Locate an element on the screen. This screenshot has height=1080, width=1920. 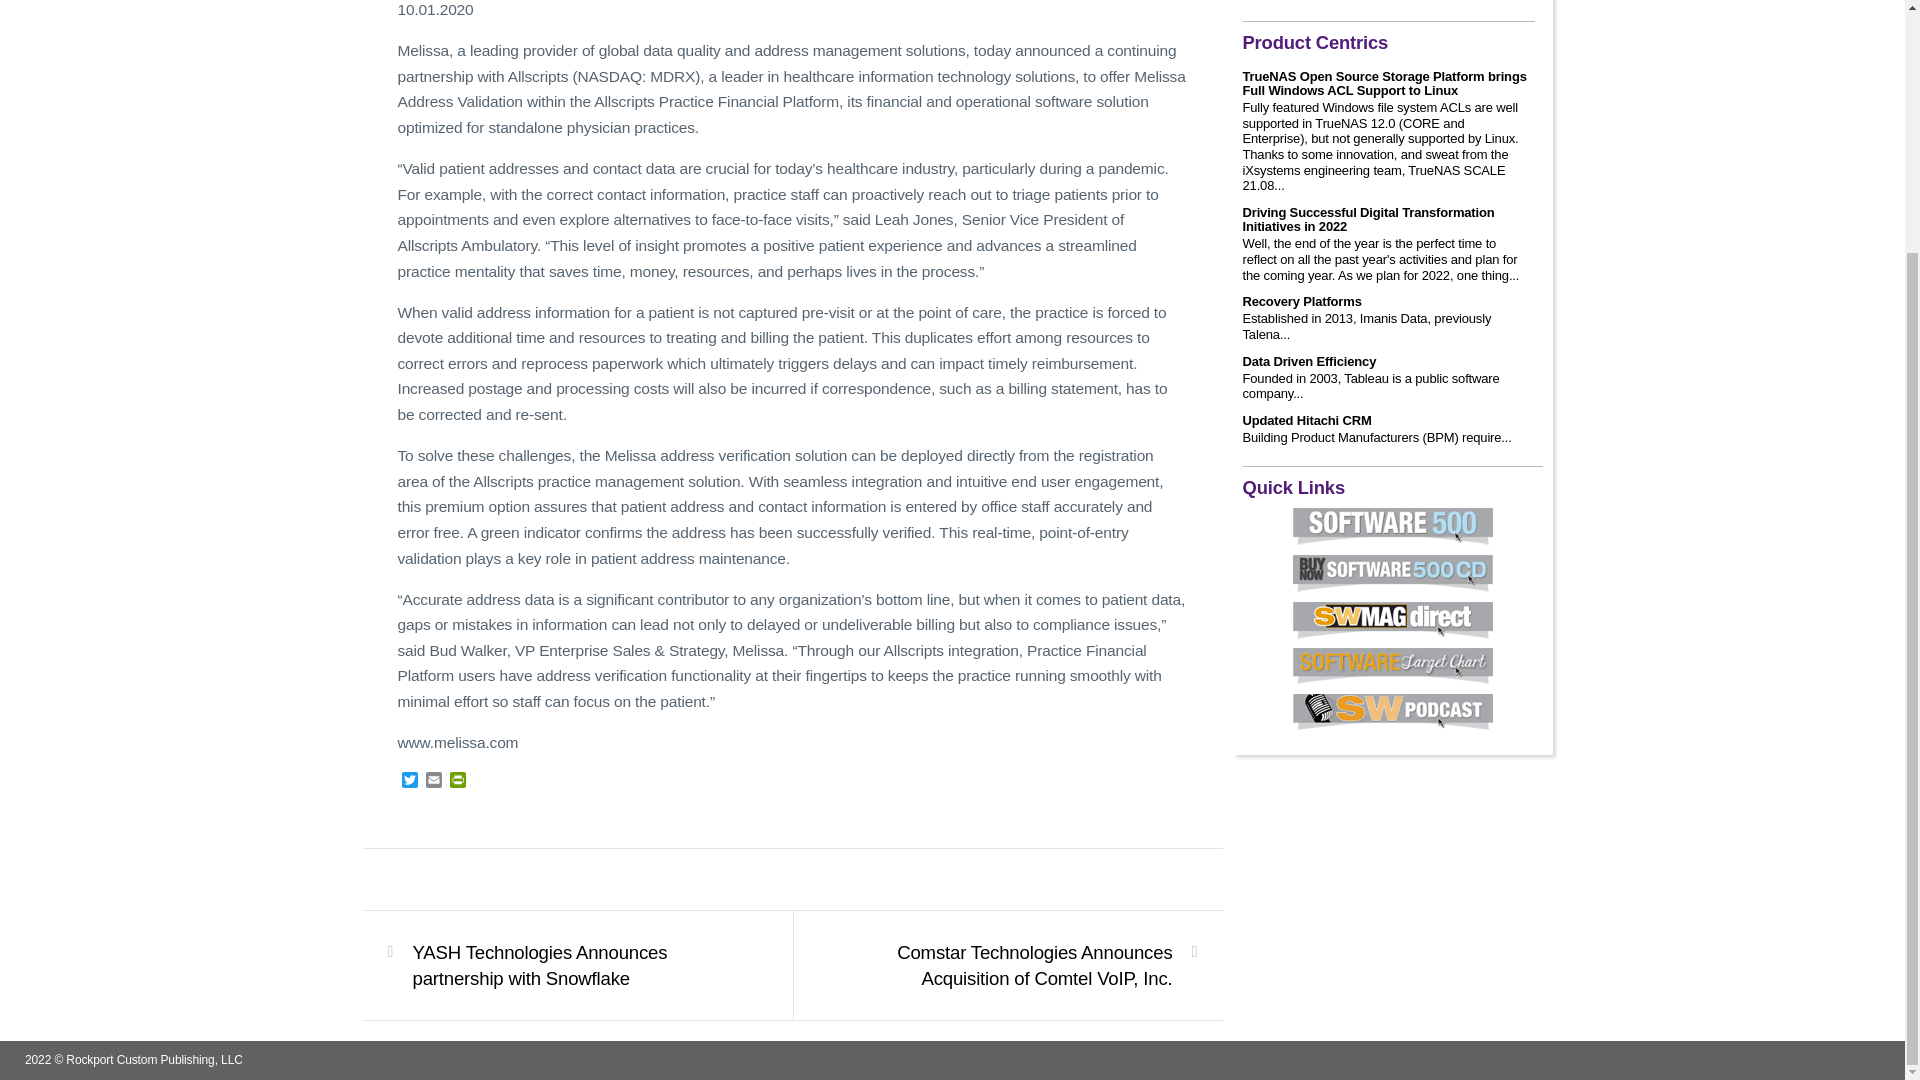
Next is located at coordinates (1019, 965).